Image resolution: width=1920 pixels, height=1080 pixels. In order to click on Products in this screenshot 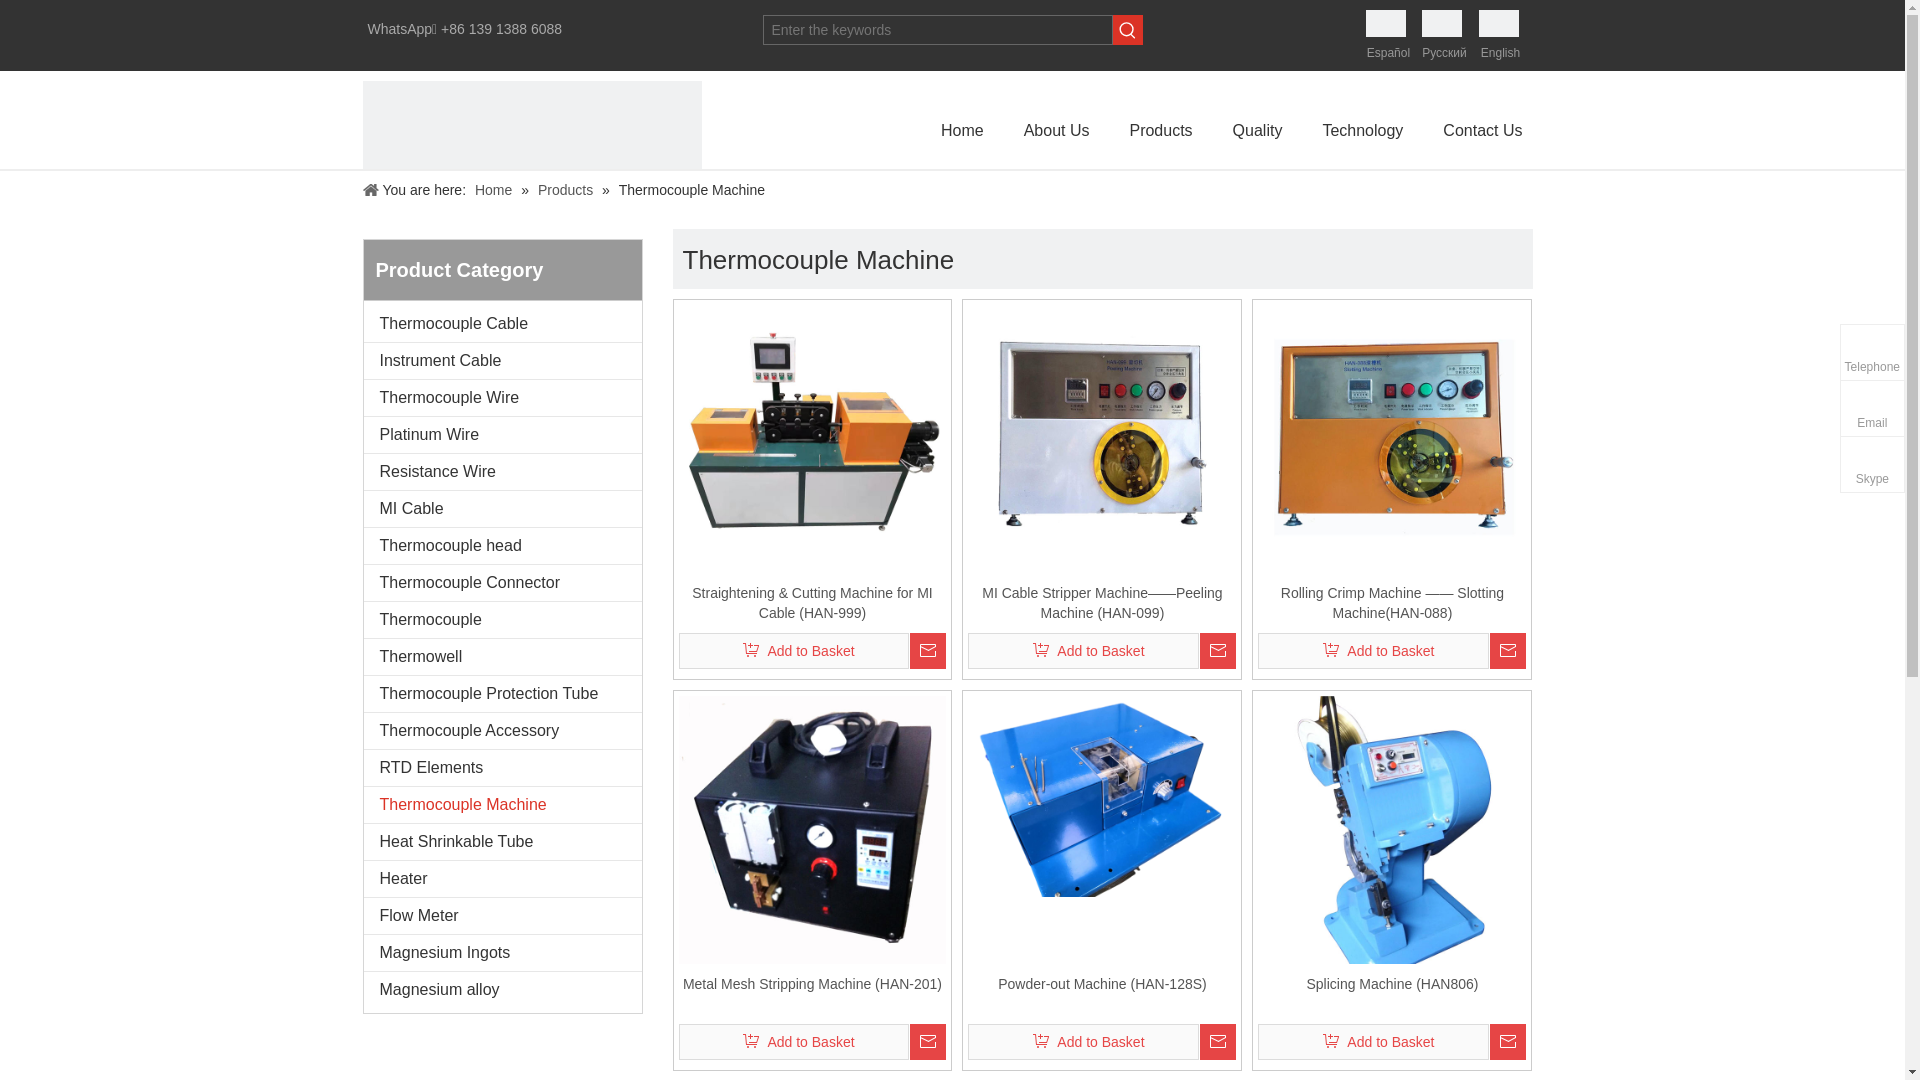, I will do `click(568, 190)`.